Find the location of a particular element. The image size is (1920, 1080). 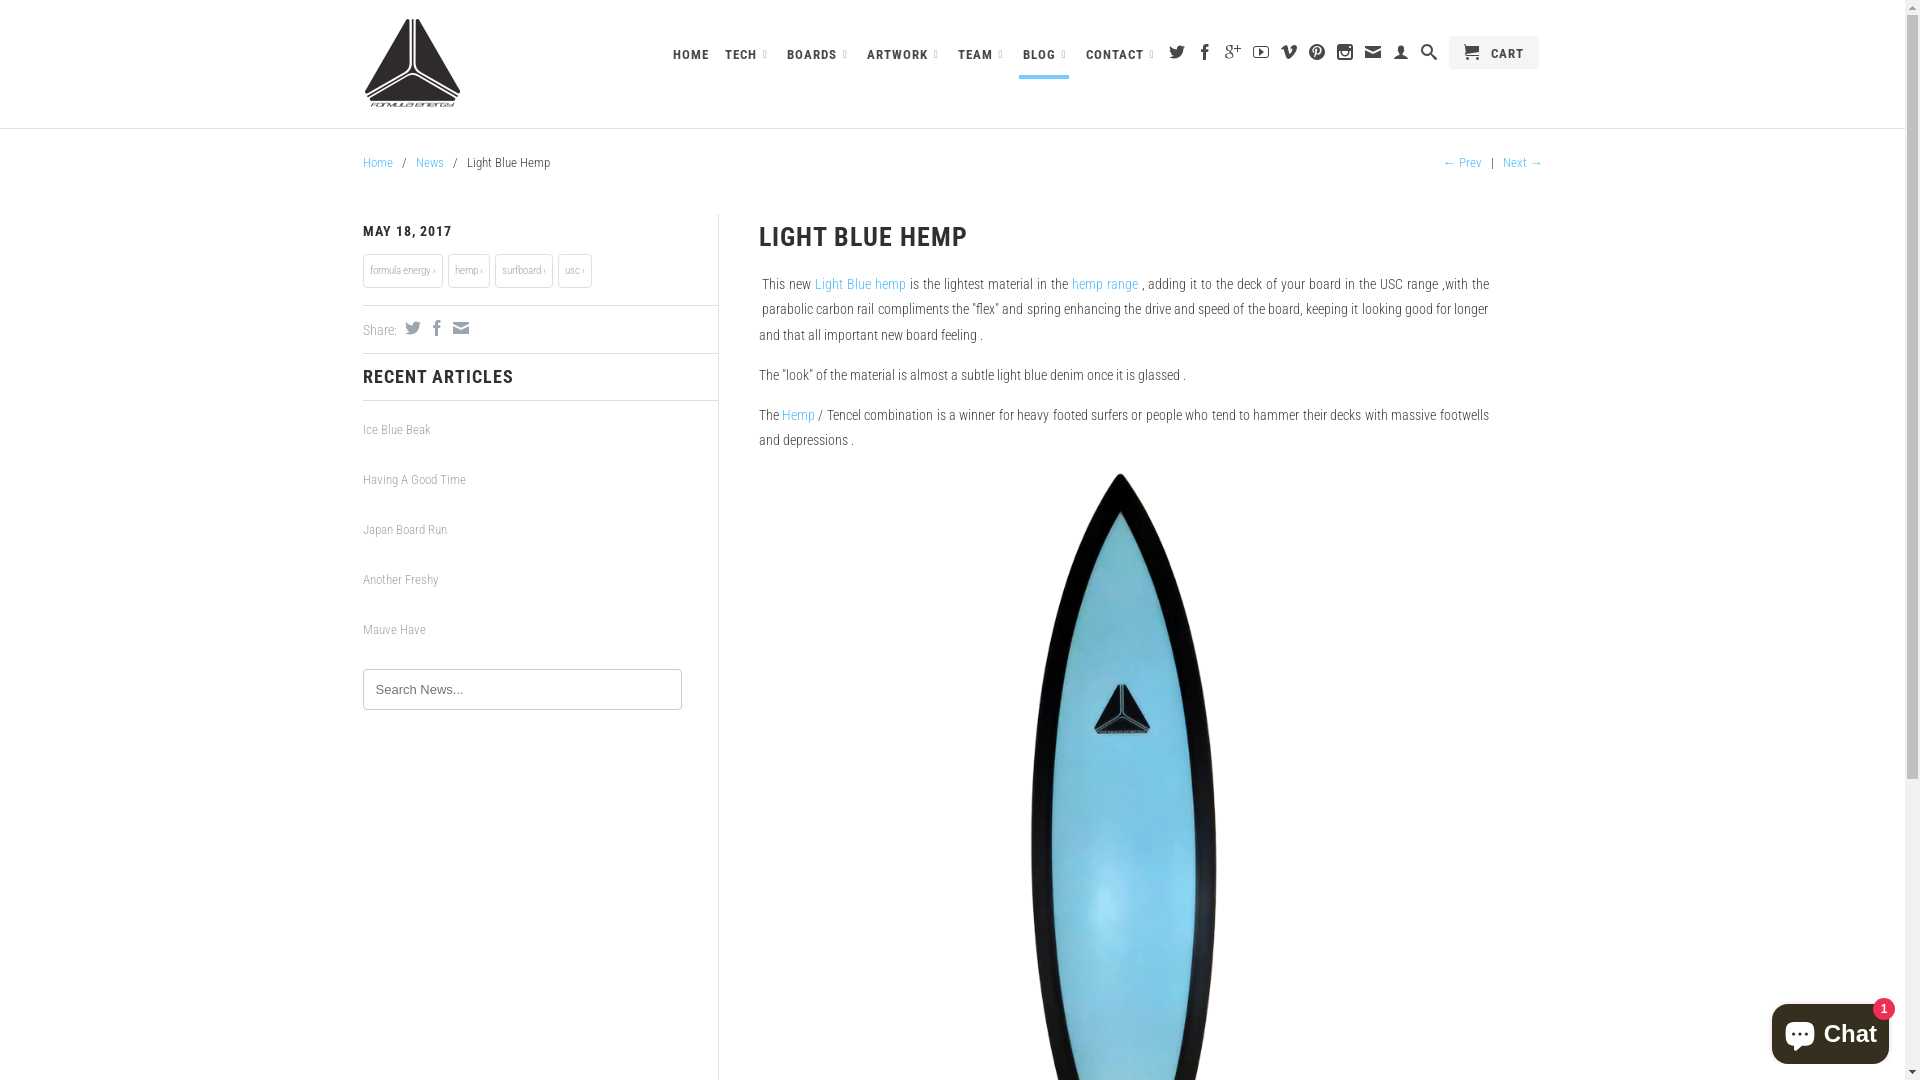

Ice Blue Beak is located at coordinates (540, 430).